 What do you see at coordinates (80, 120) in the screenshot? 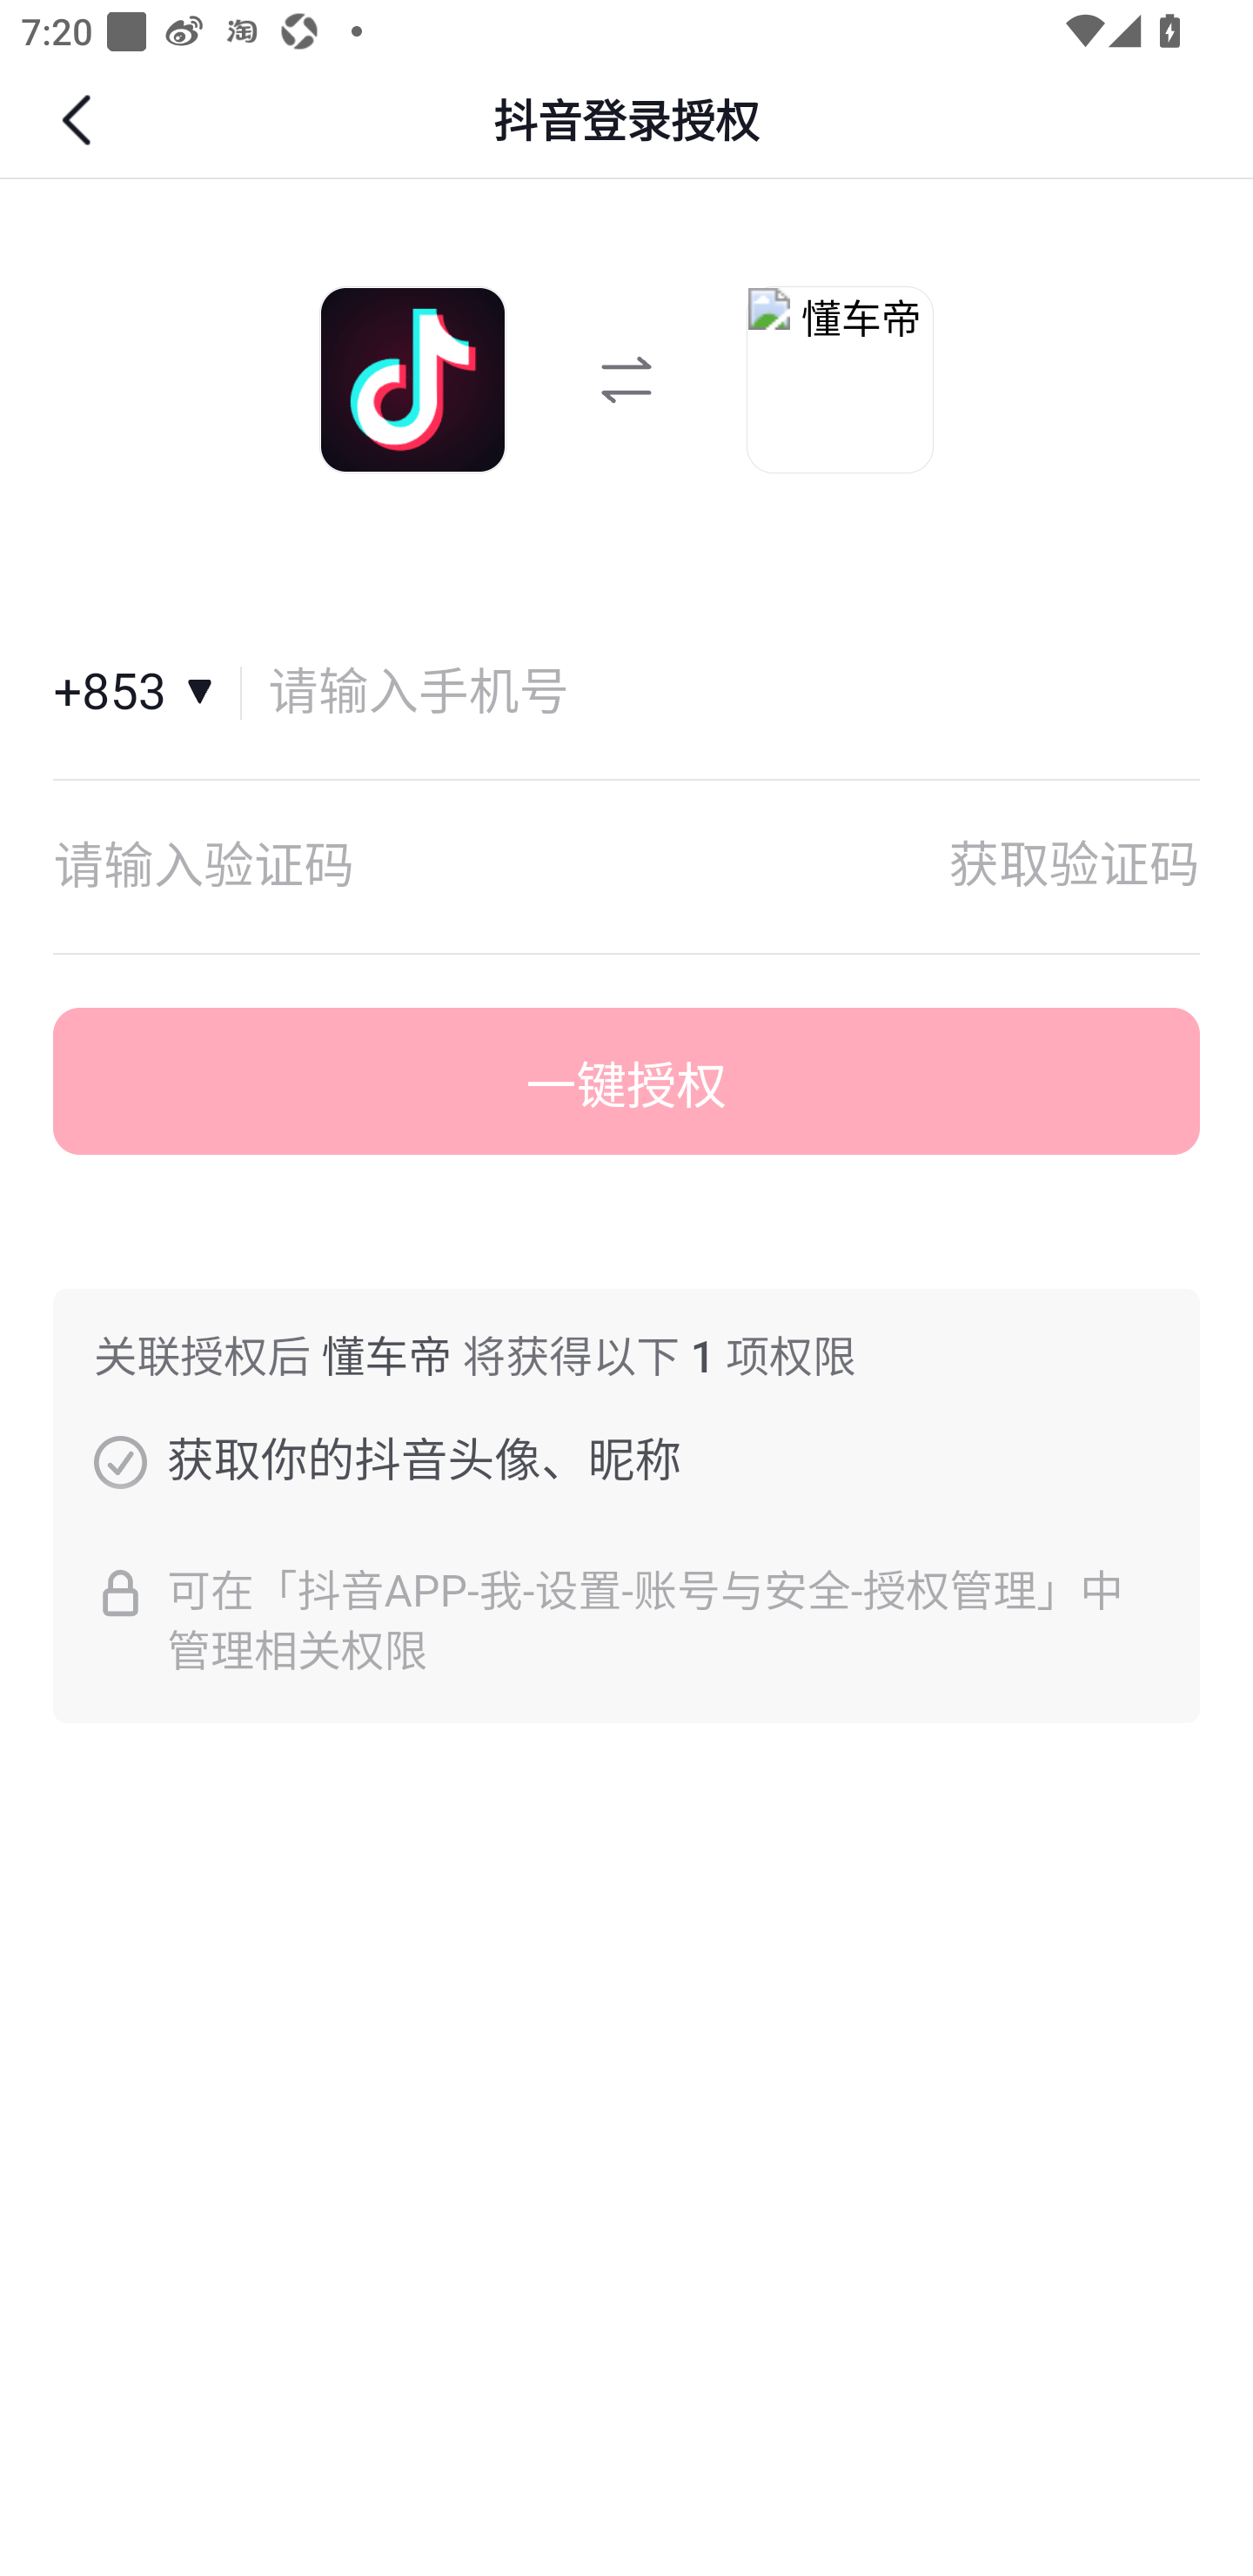
I see `返回` at bounding box center [80, 120].